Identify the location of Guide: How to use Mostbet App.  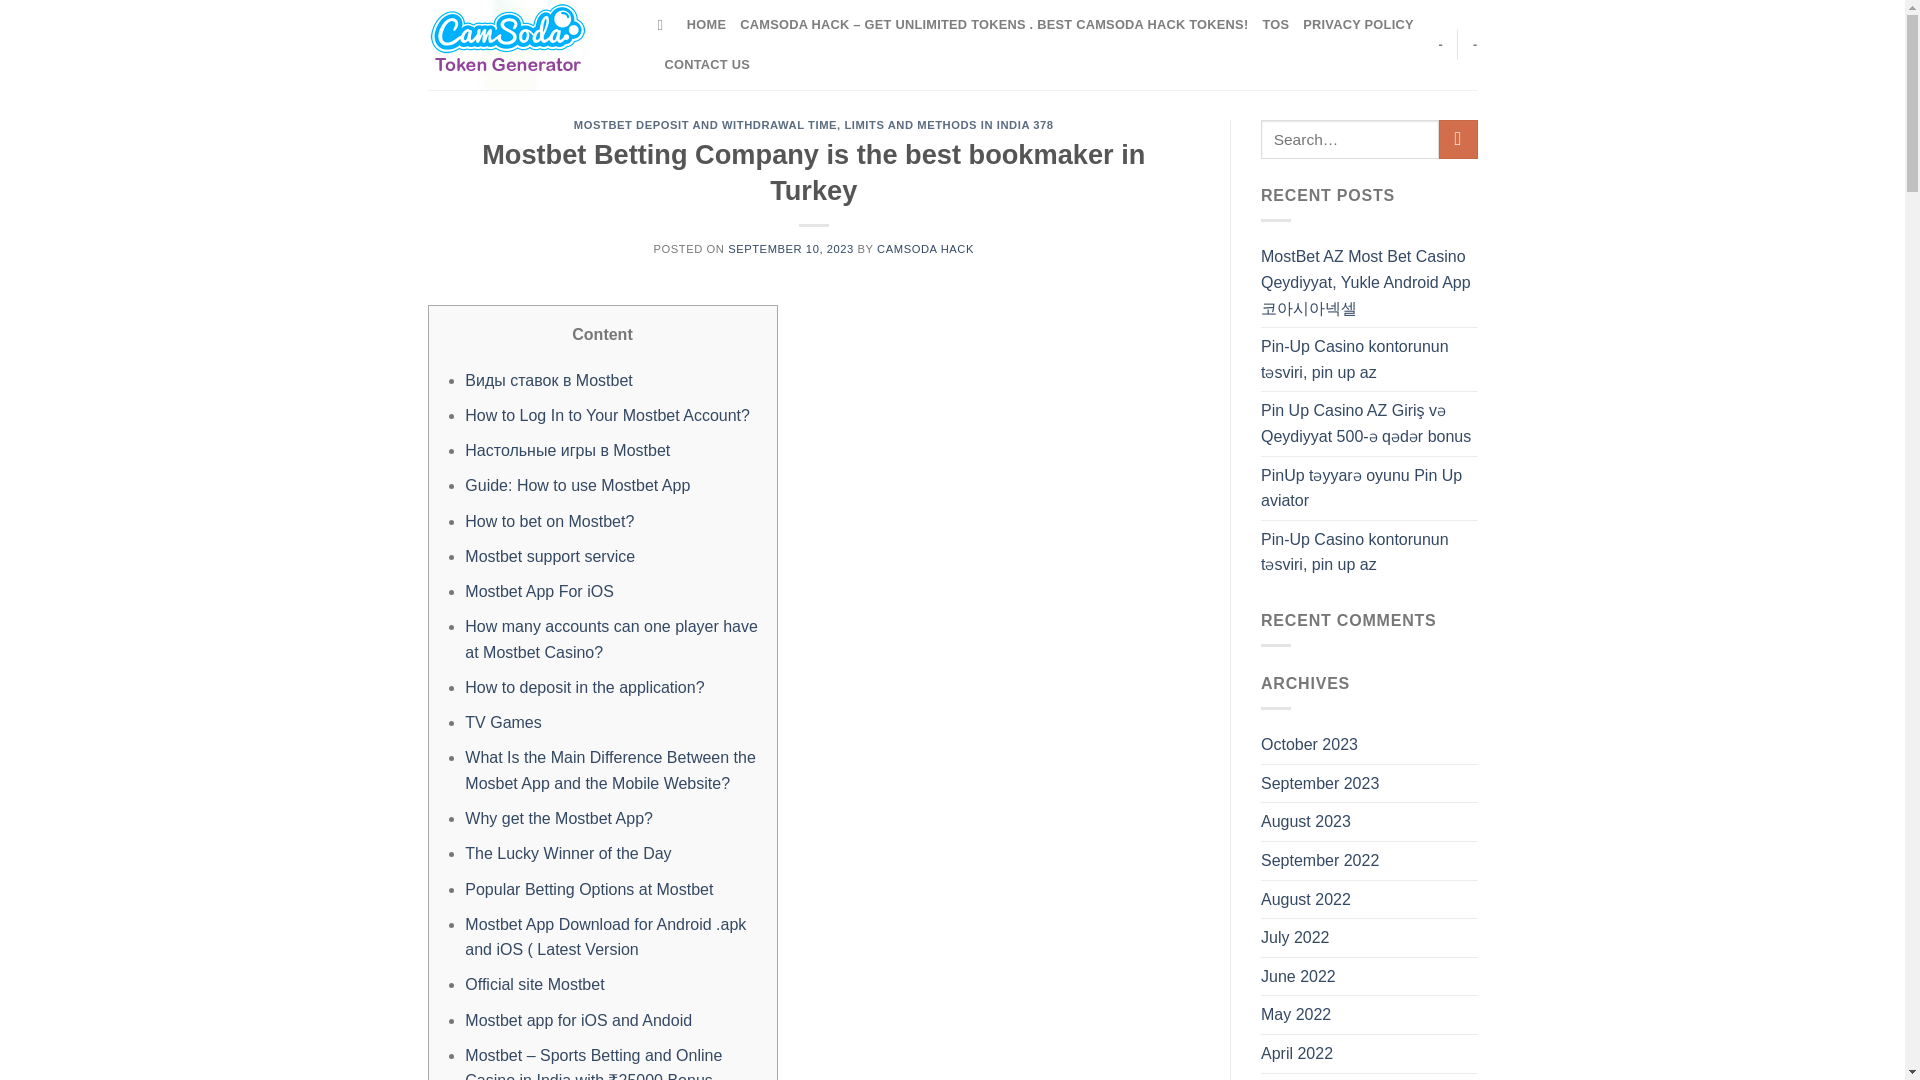
(576, 485).